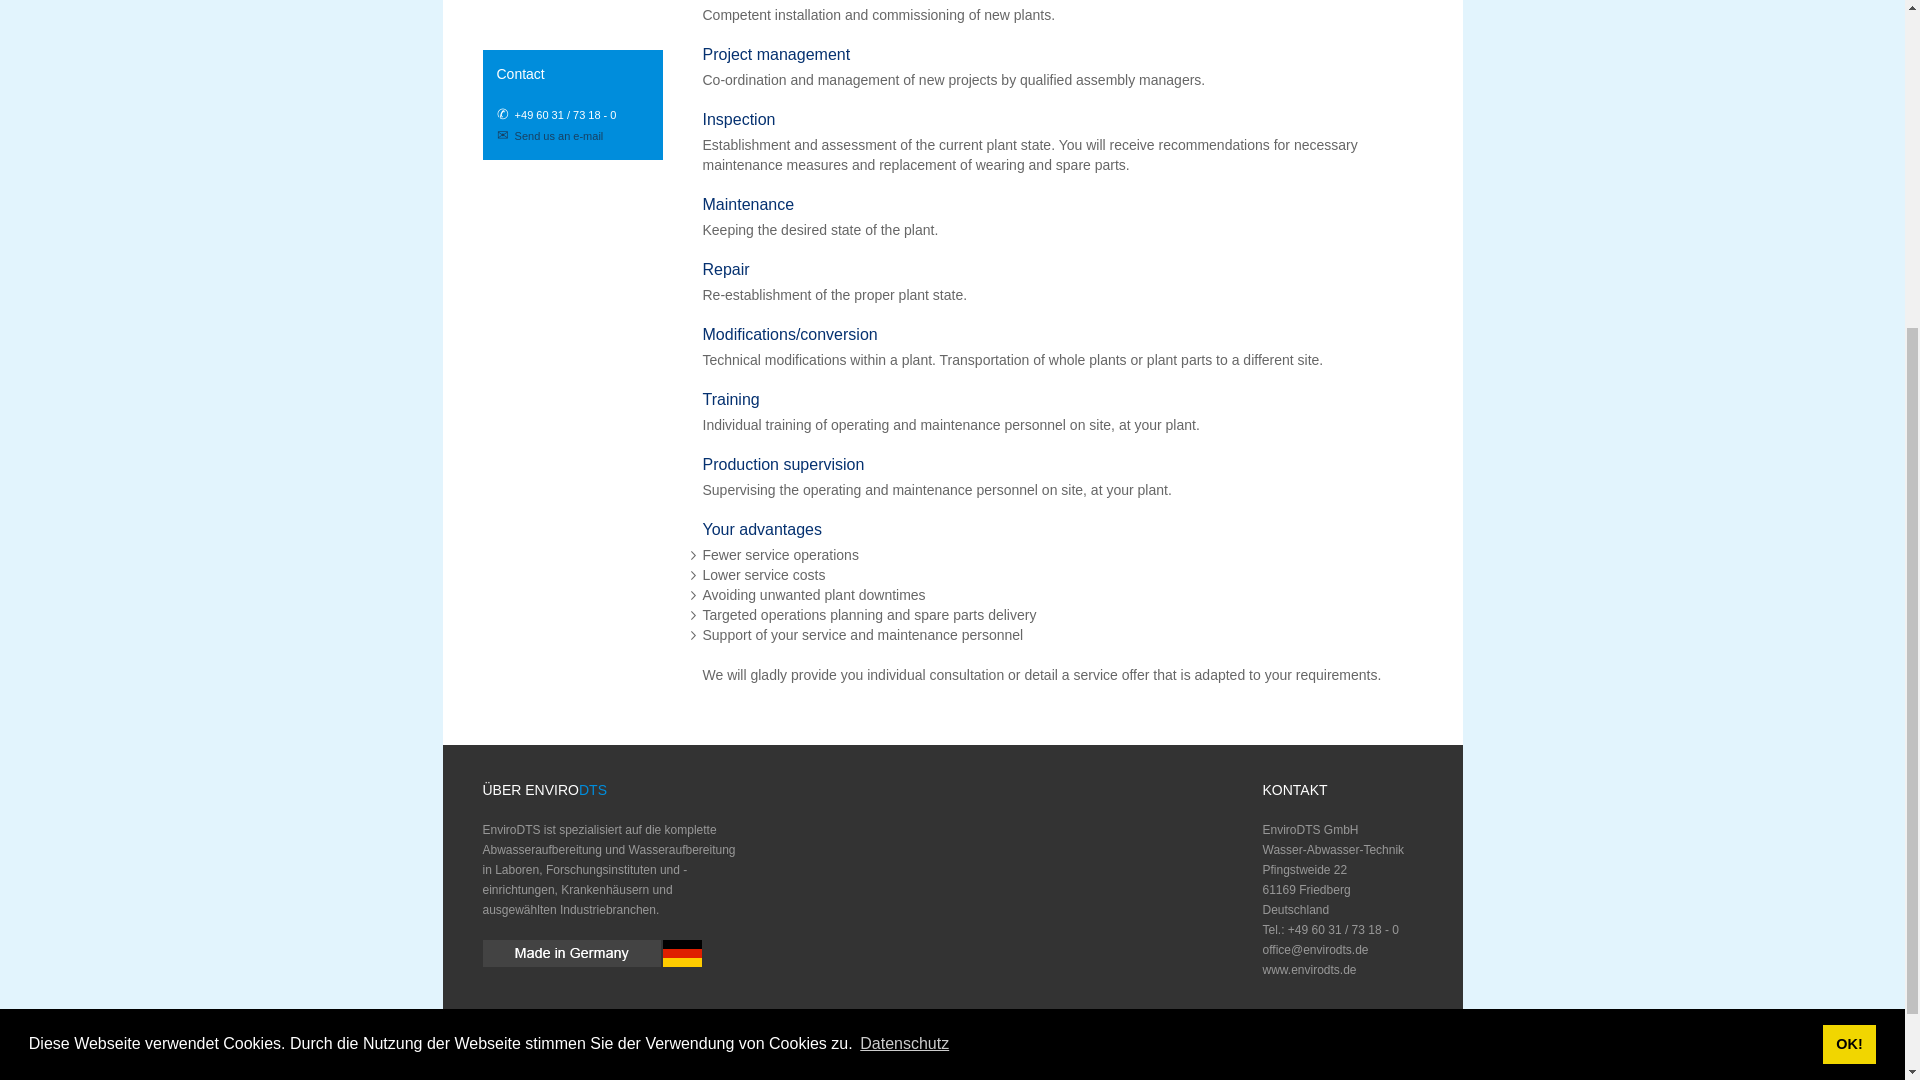 Image resolution: width=1920 pixels, height=1080 pixels. I want to click on Datenschutz, so click(904, 549).